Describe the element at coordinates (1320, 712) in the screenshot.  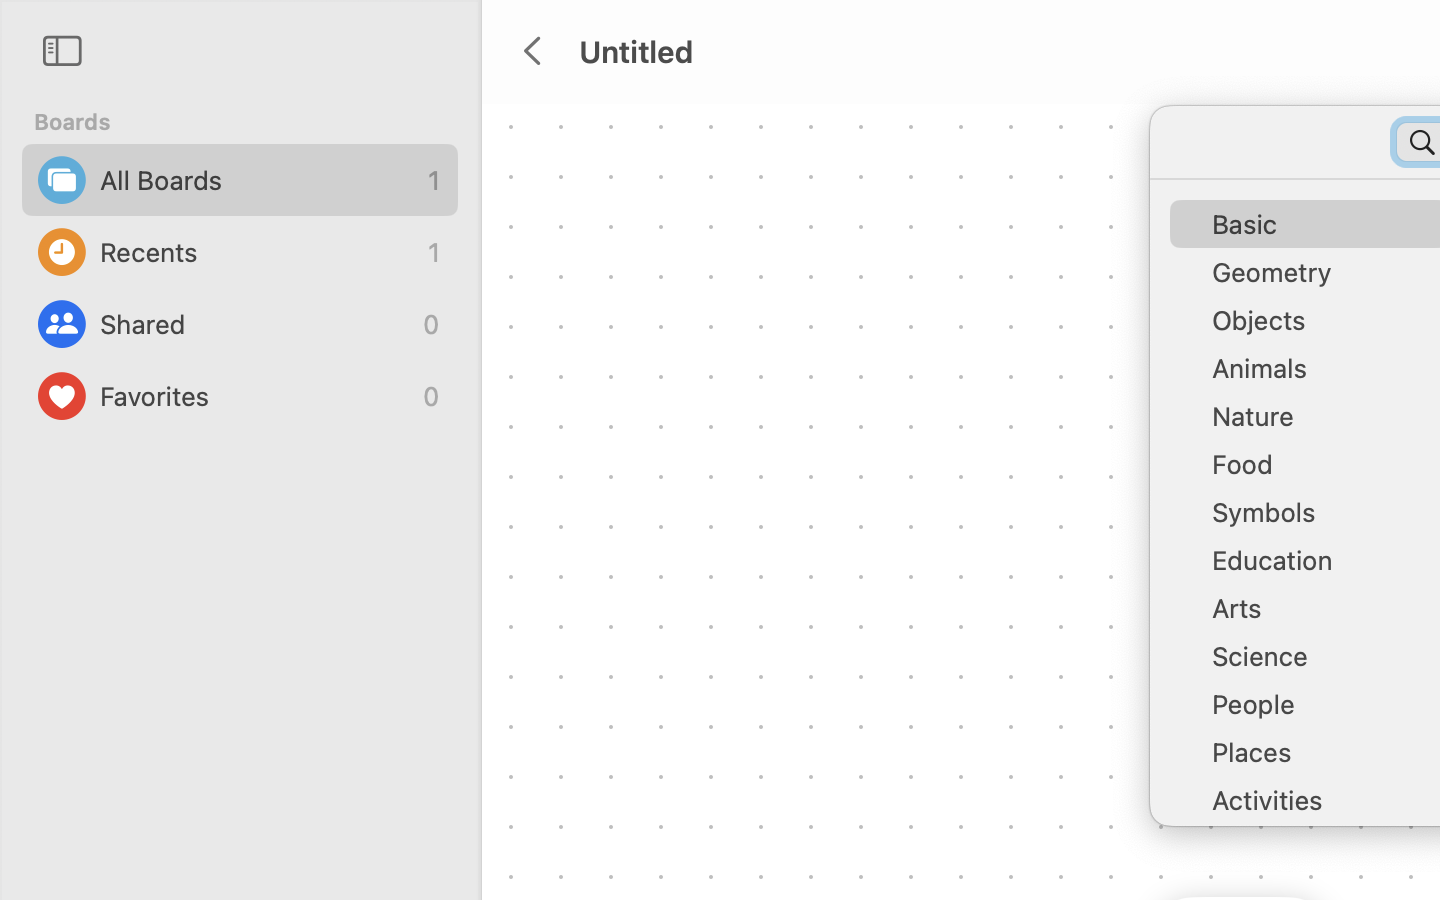
I see `People` at that location.